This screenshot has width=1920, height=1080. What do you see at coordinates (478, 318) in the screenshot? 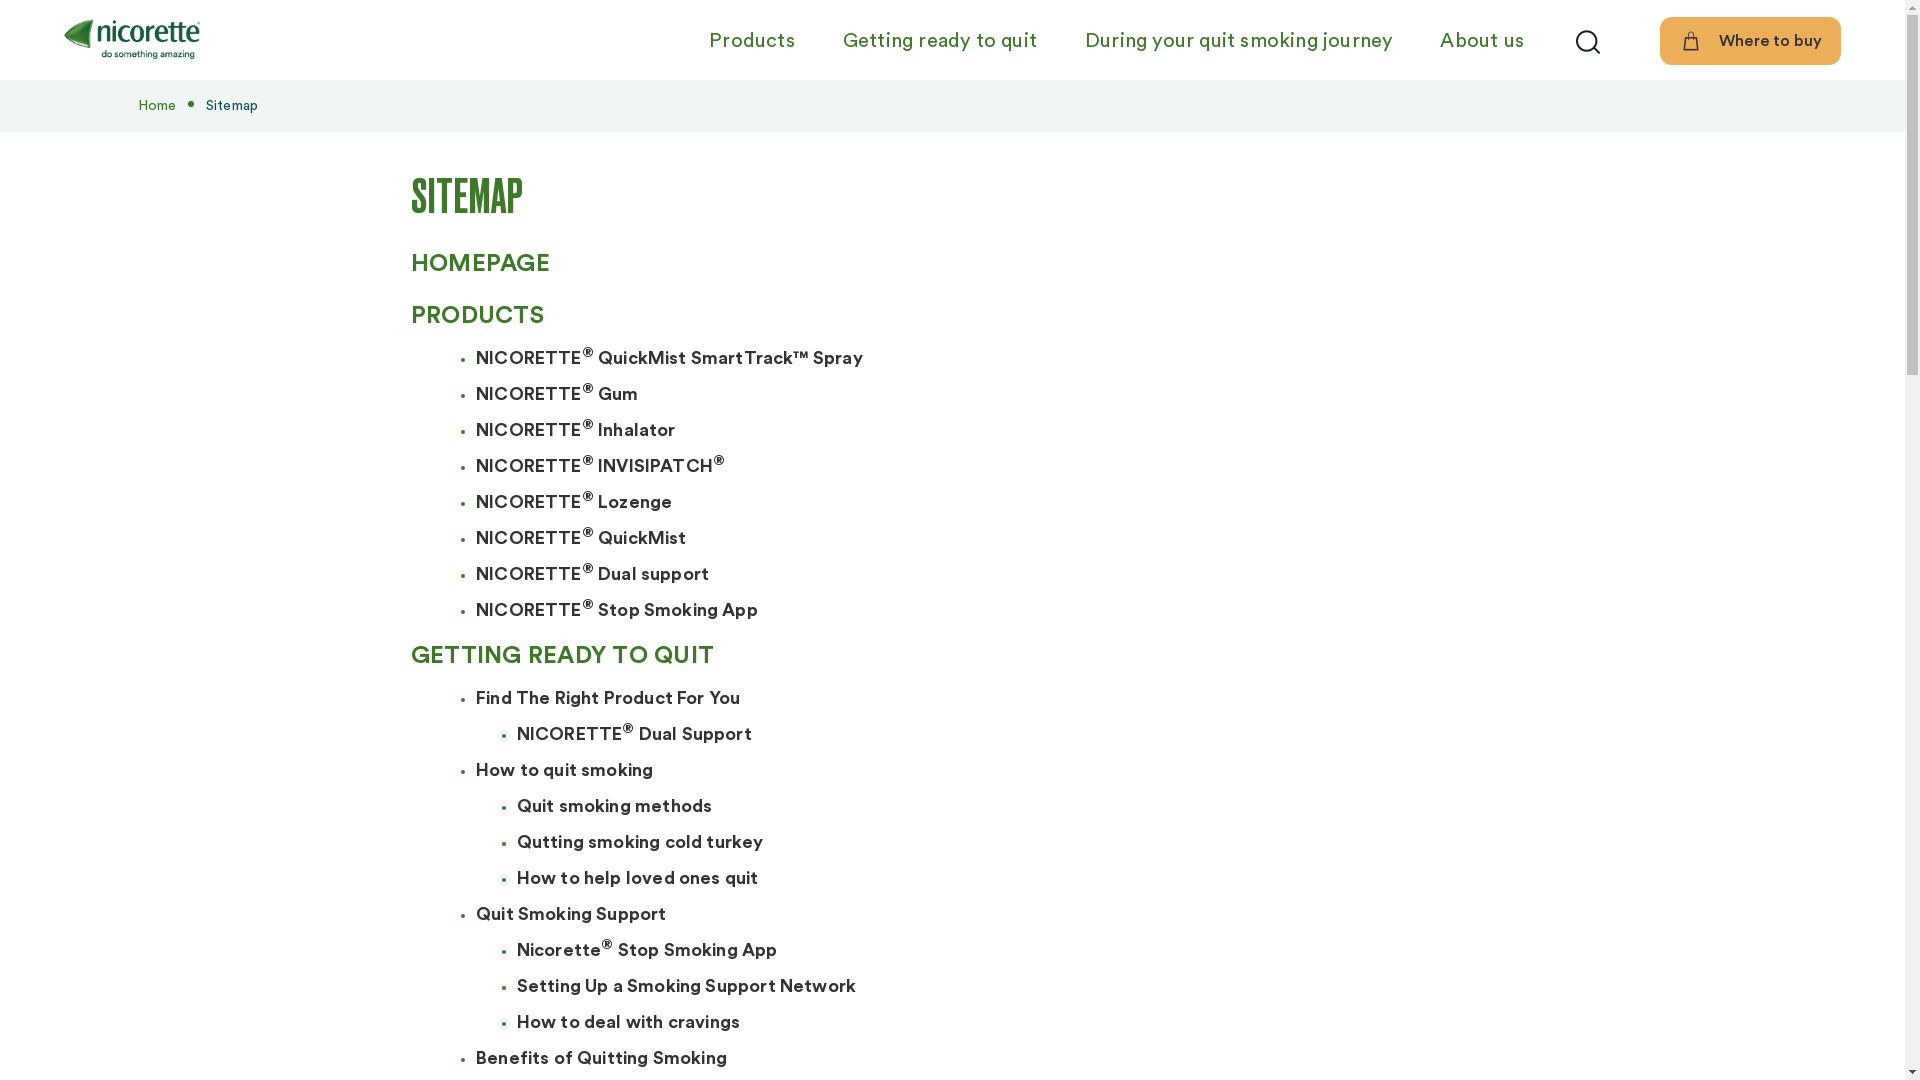
I see `PRODUCTS` at bounding box center [478, 318].